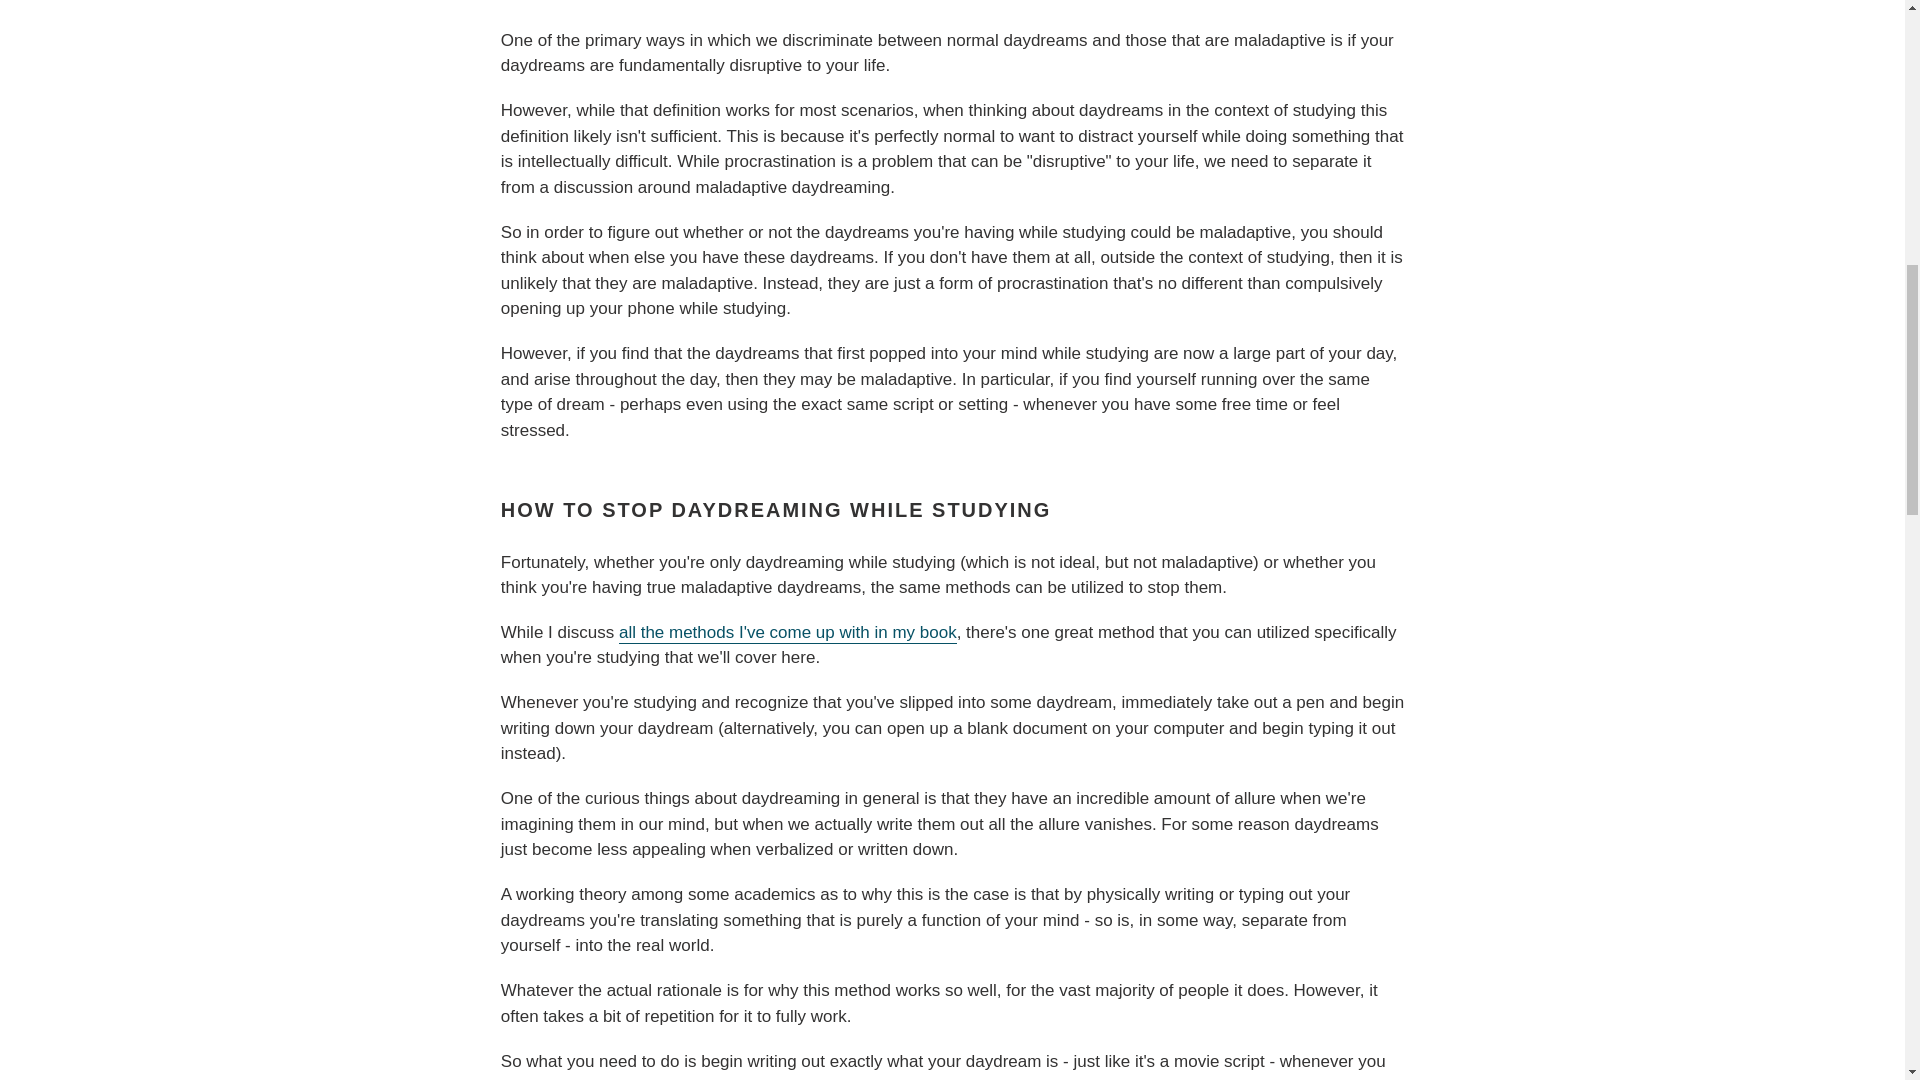 The width and height of the screenshot is (1920, 1080). Describe the element at coordinates (787, 633) in the screenshot. I see `all the methods I've come up with in my book` at that location.